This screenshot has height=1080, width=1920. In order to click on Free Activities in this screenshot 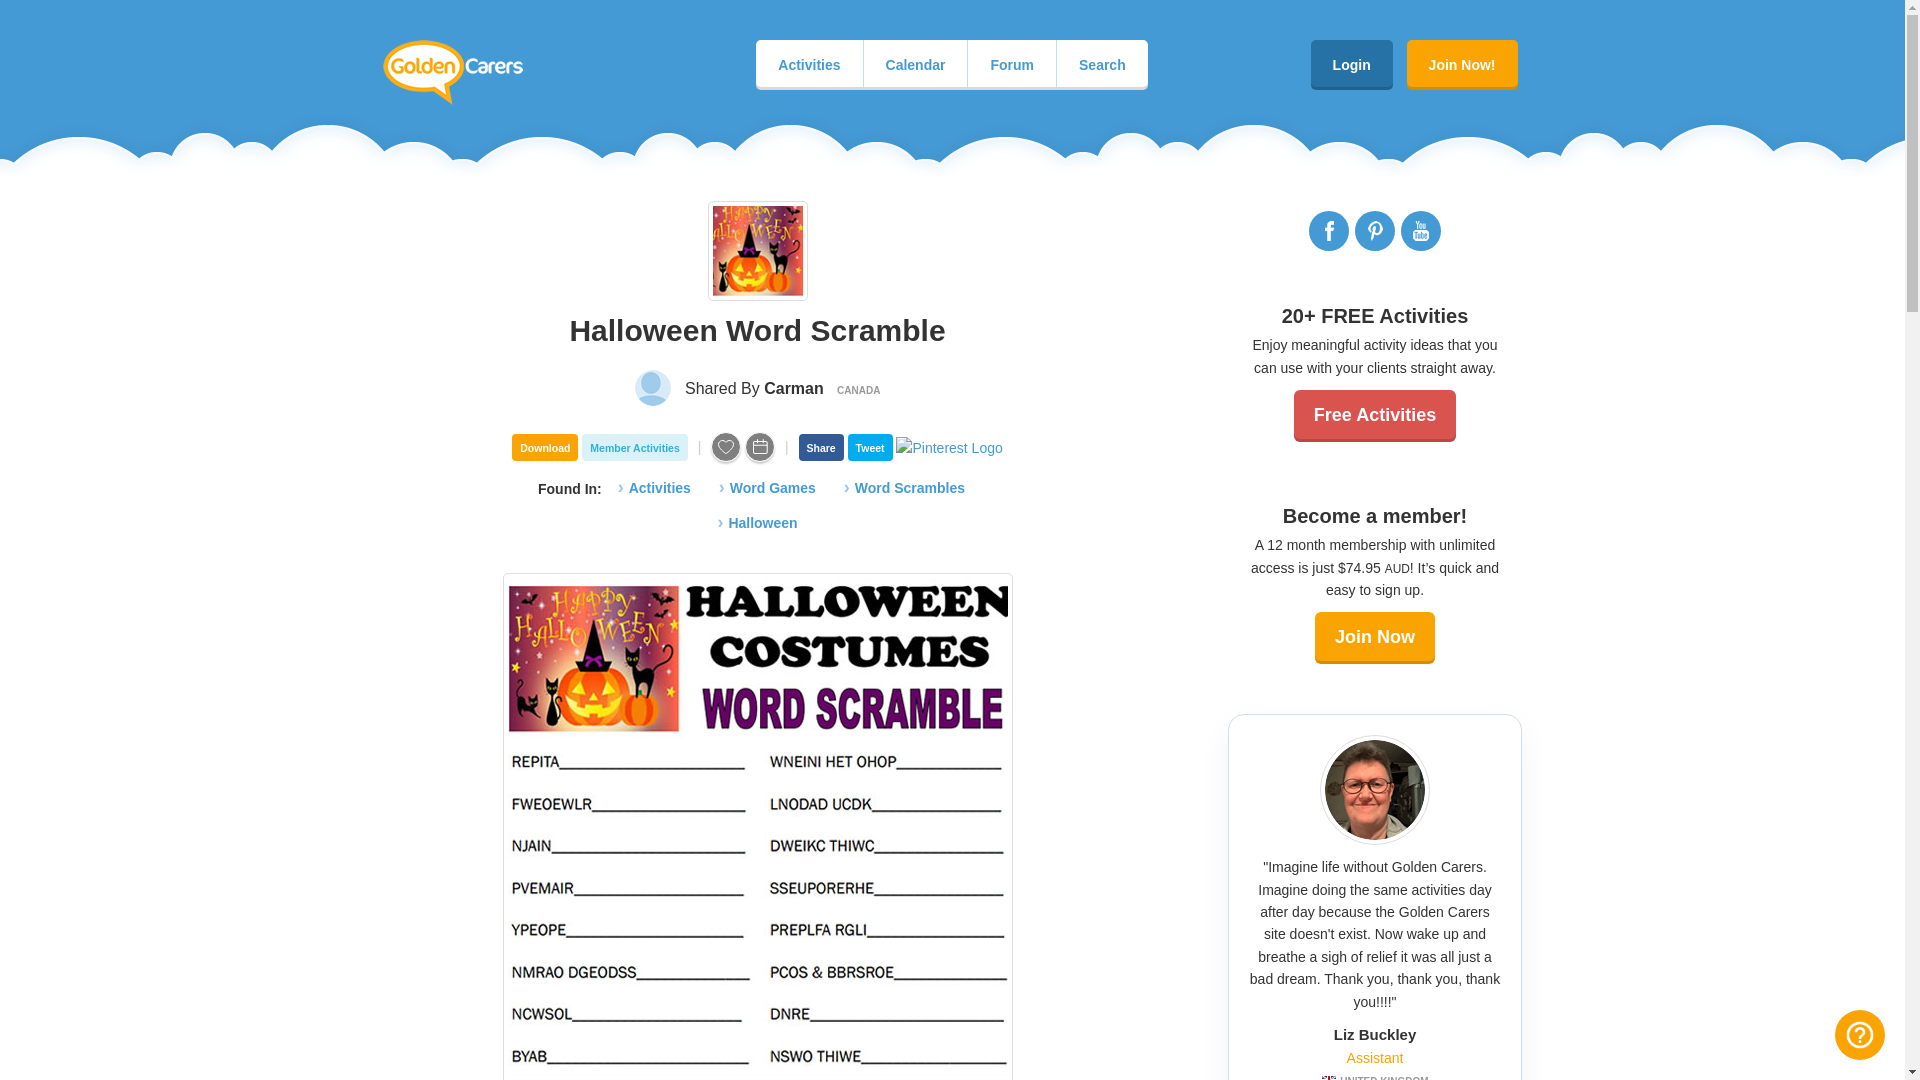, I will do `click(1374, 415)`.